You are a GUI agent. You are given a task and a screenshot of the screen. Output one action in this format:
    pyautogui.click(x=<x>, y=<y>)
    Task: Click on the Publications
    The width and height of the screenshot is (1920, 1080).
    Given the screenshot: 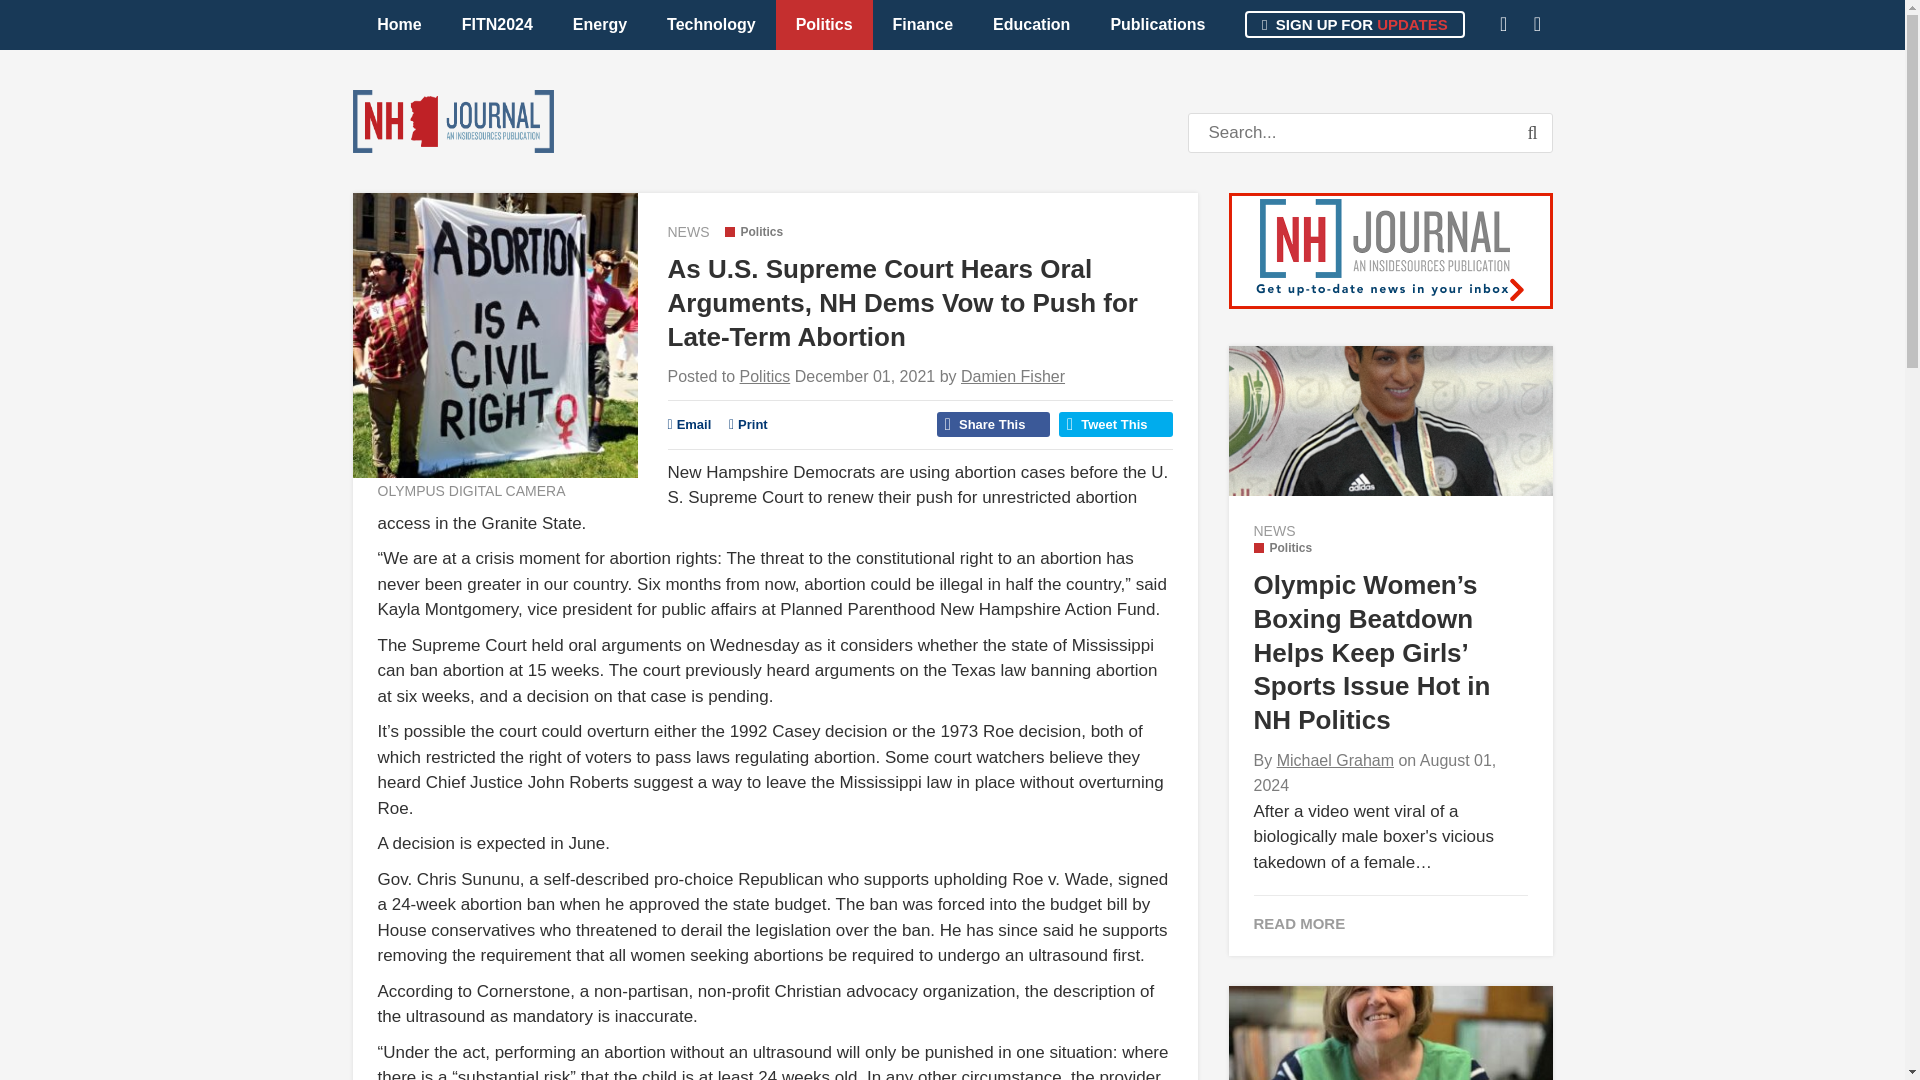 What is the action you would take?
    pyautogui.click(x=1157, y=24)
    